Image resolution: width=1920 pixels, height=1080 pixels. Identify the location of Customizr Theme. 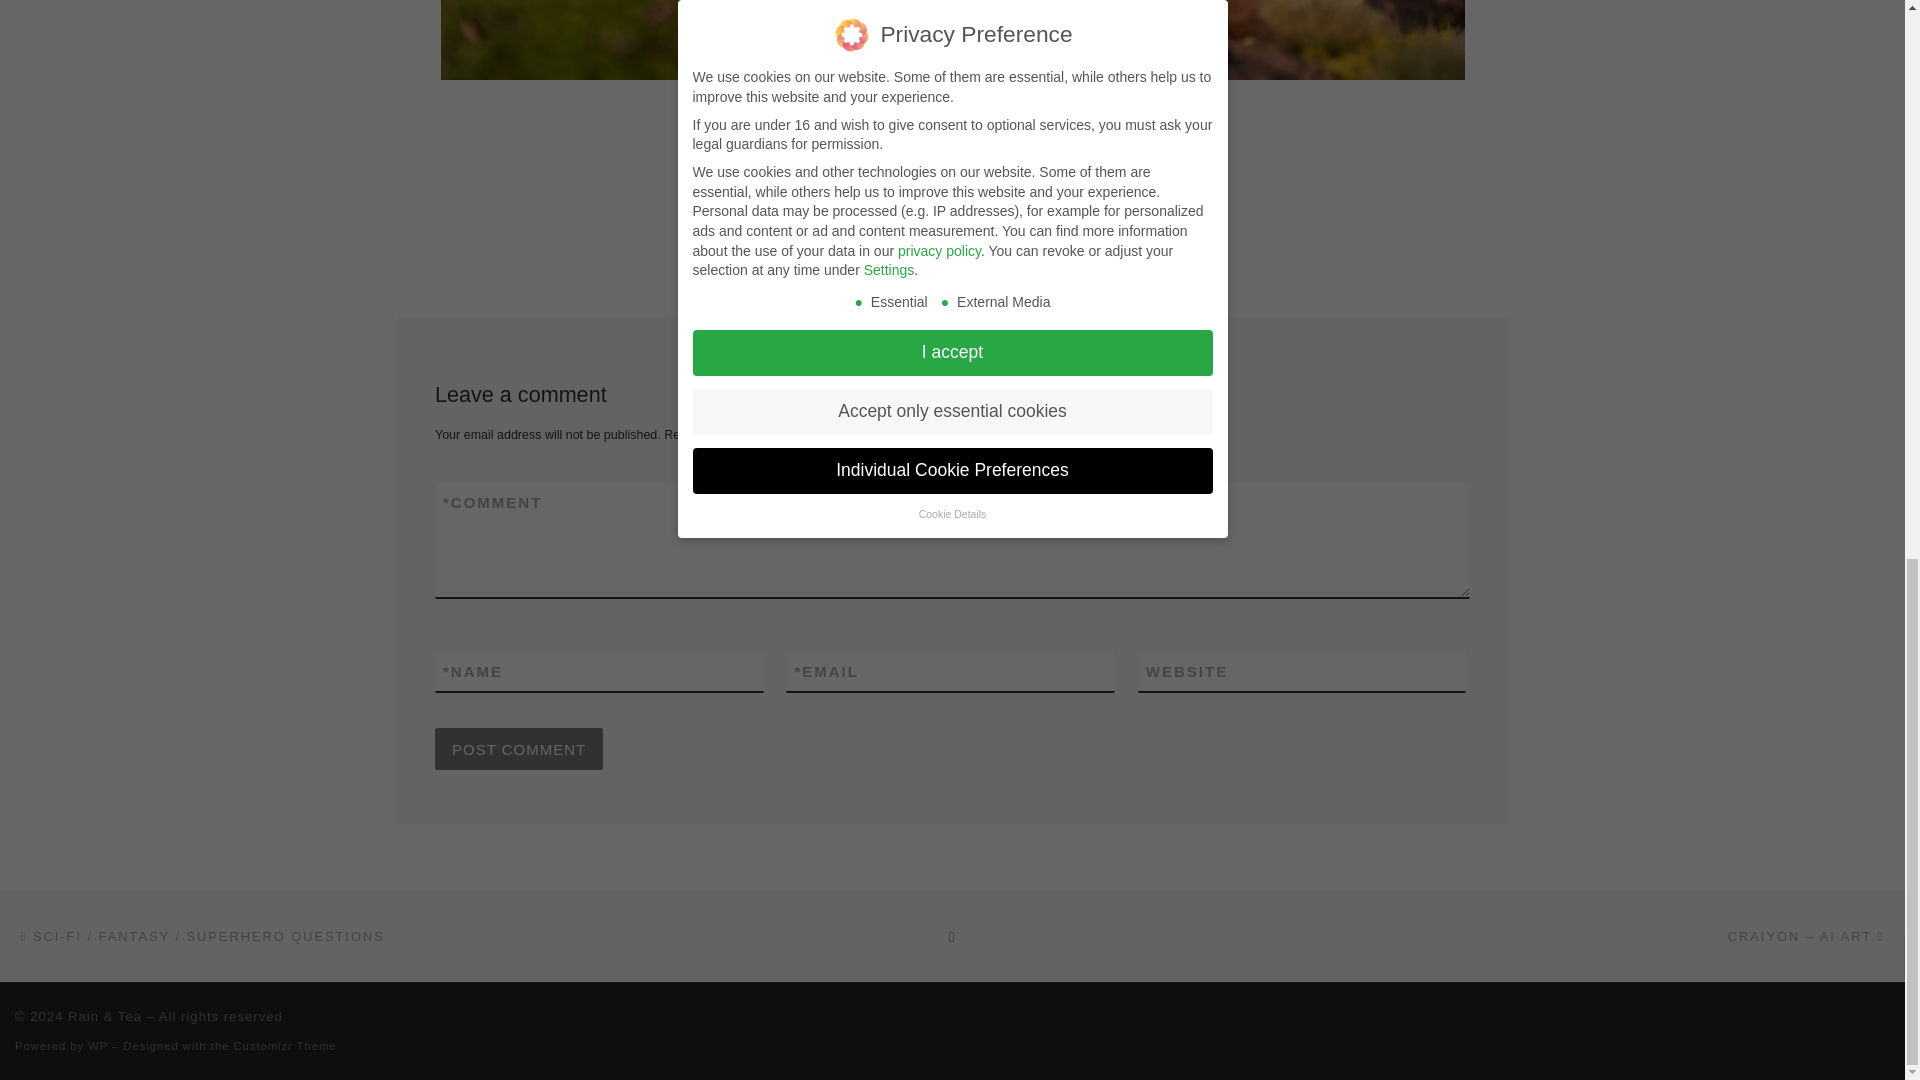
(286, 1046).